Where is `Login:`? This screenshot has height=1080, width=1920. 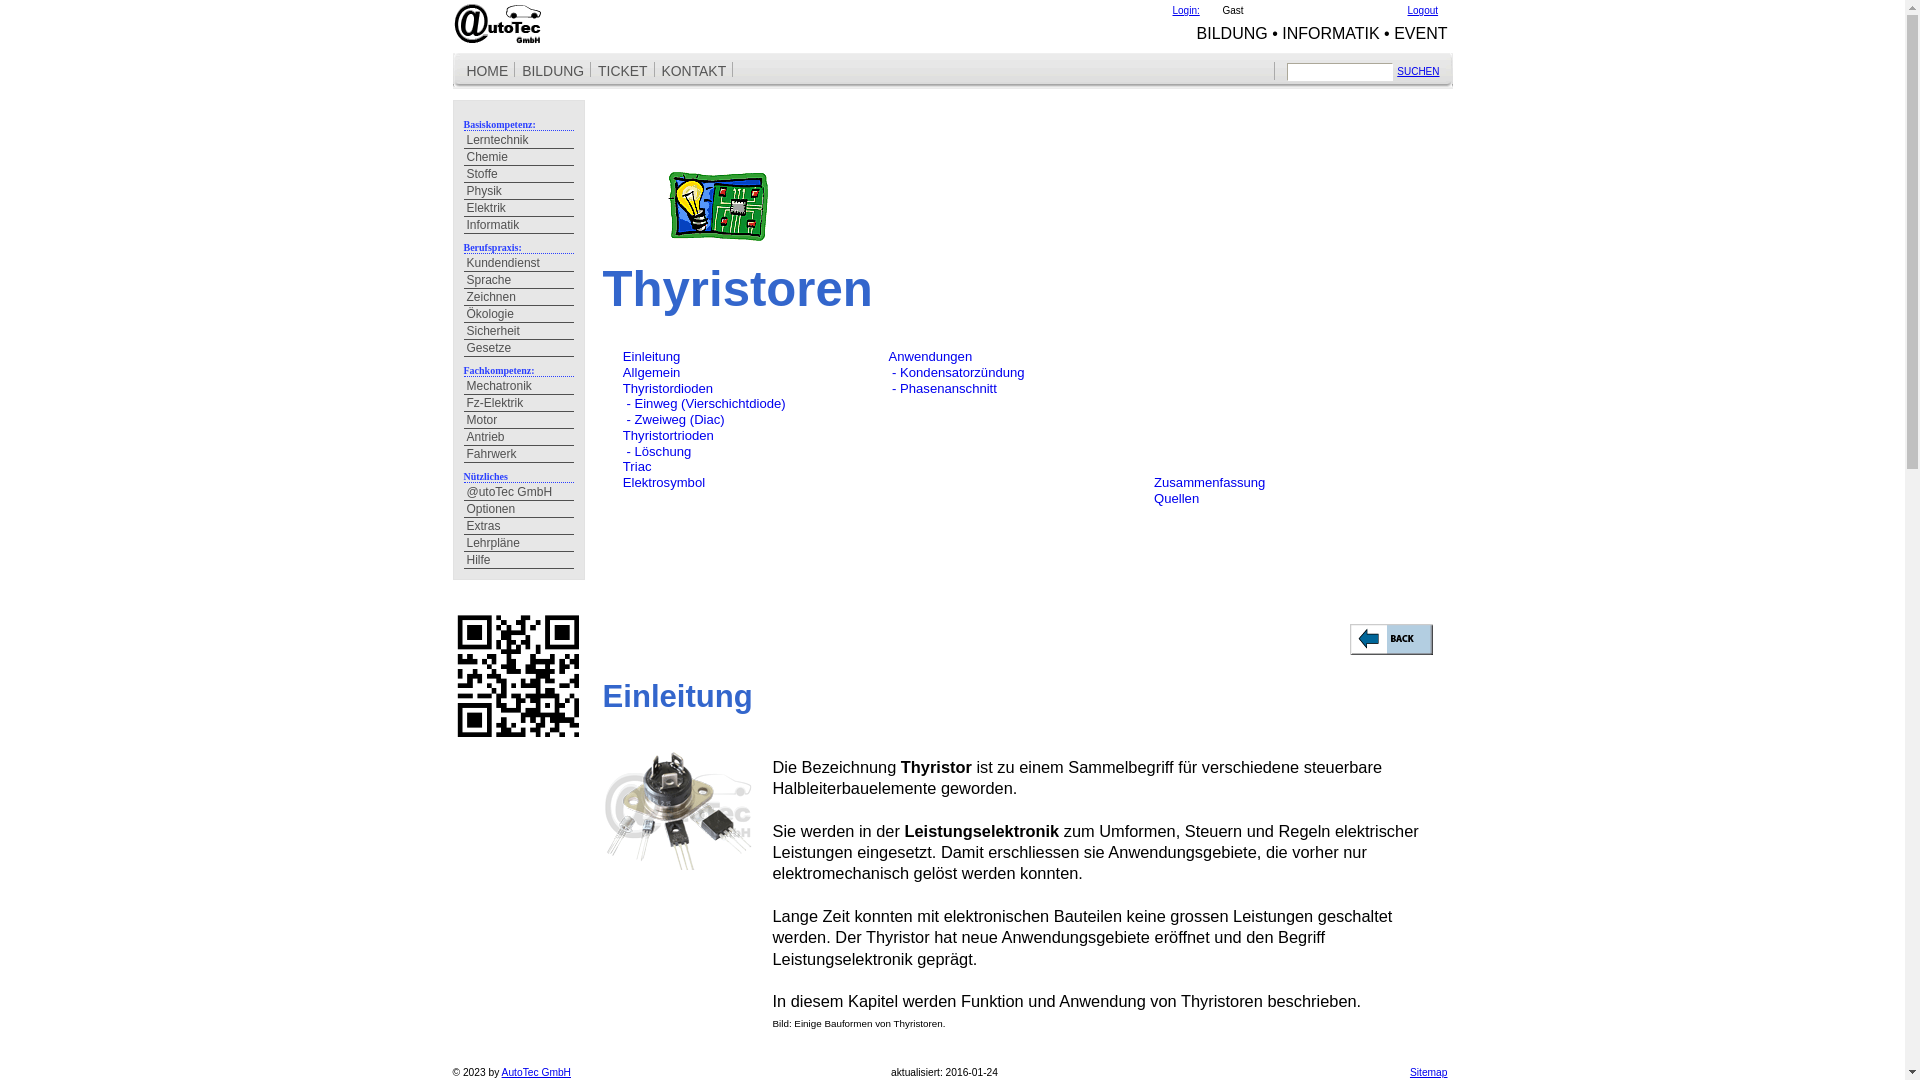 Login: is located at coordinates (1186, 10).